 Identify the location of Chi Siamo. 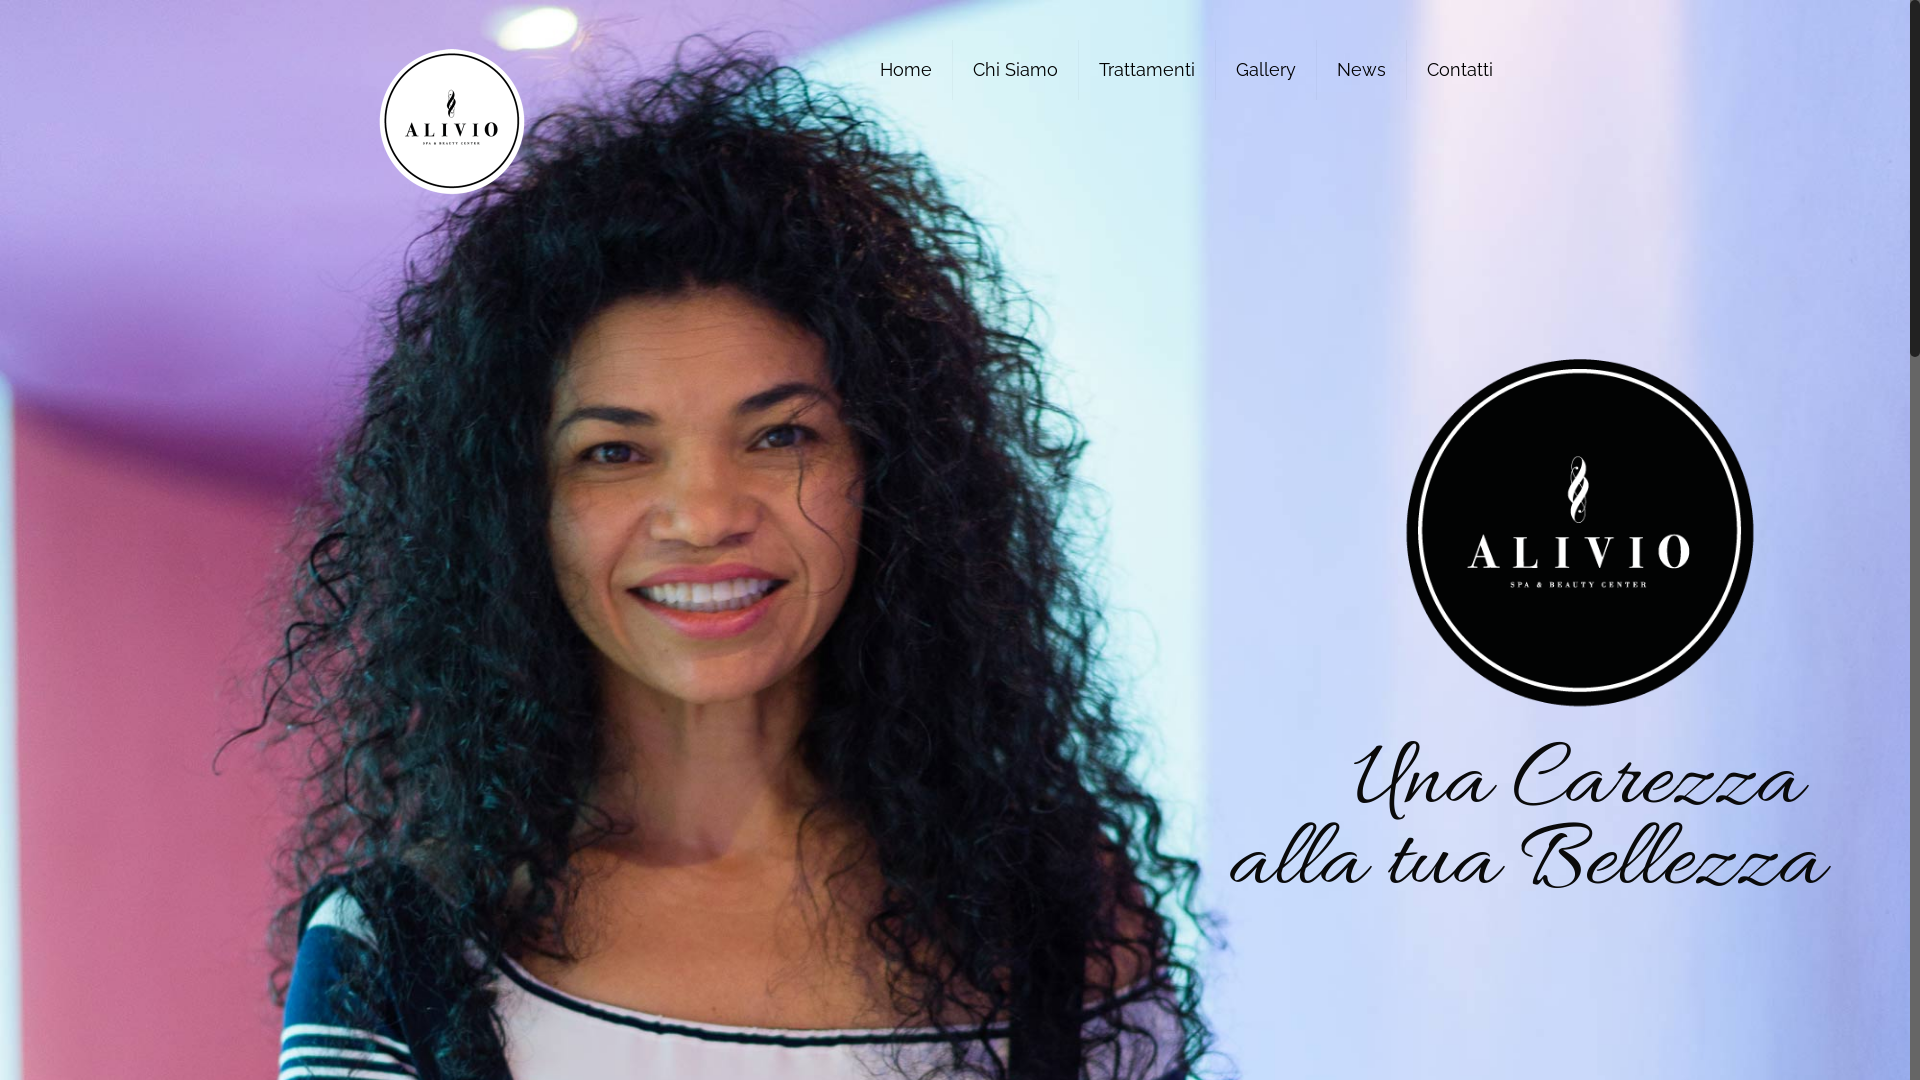
(1016, 70).